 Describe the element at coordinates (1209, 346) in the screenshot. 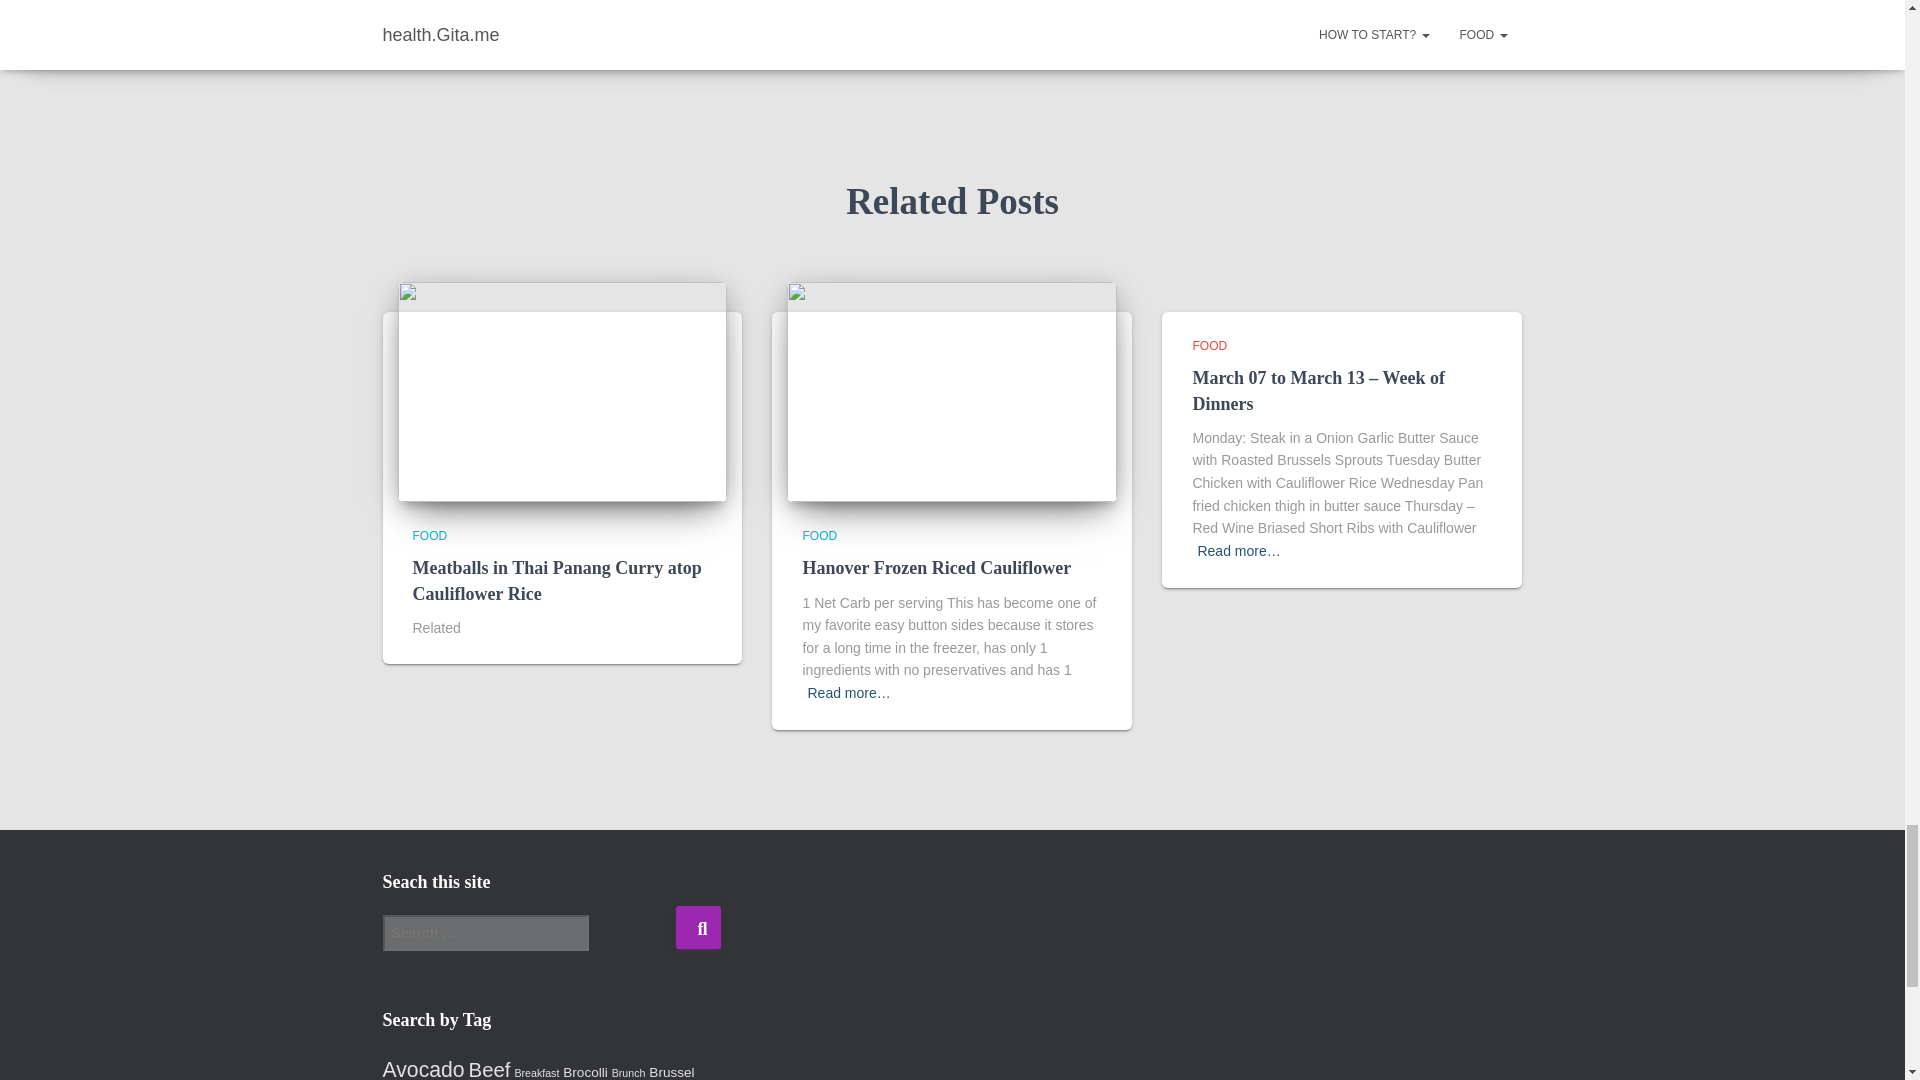

I see `FOOD` at that location.